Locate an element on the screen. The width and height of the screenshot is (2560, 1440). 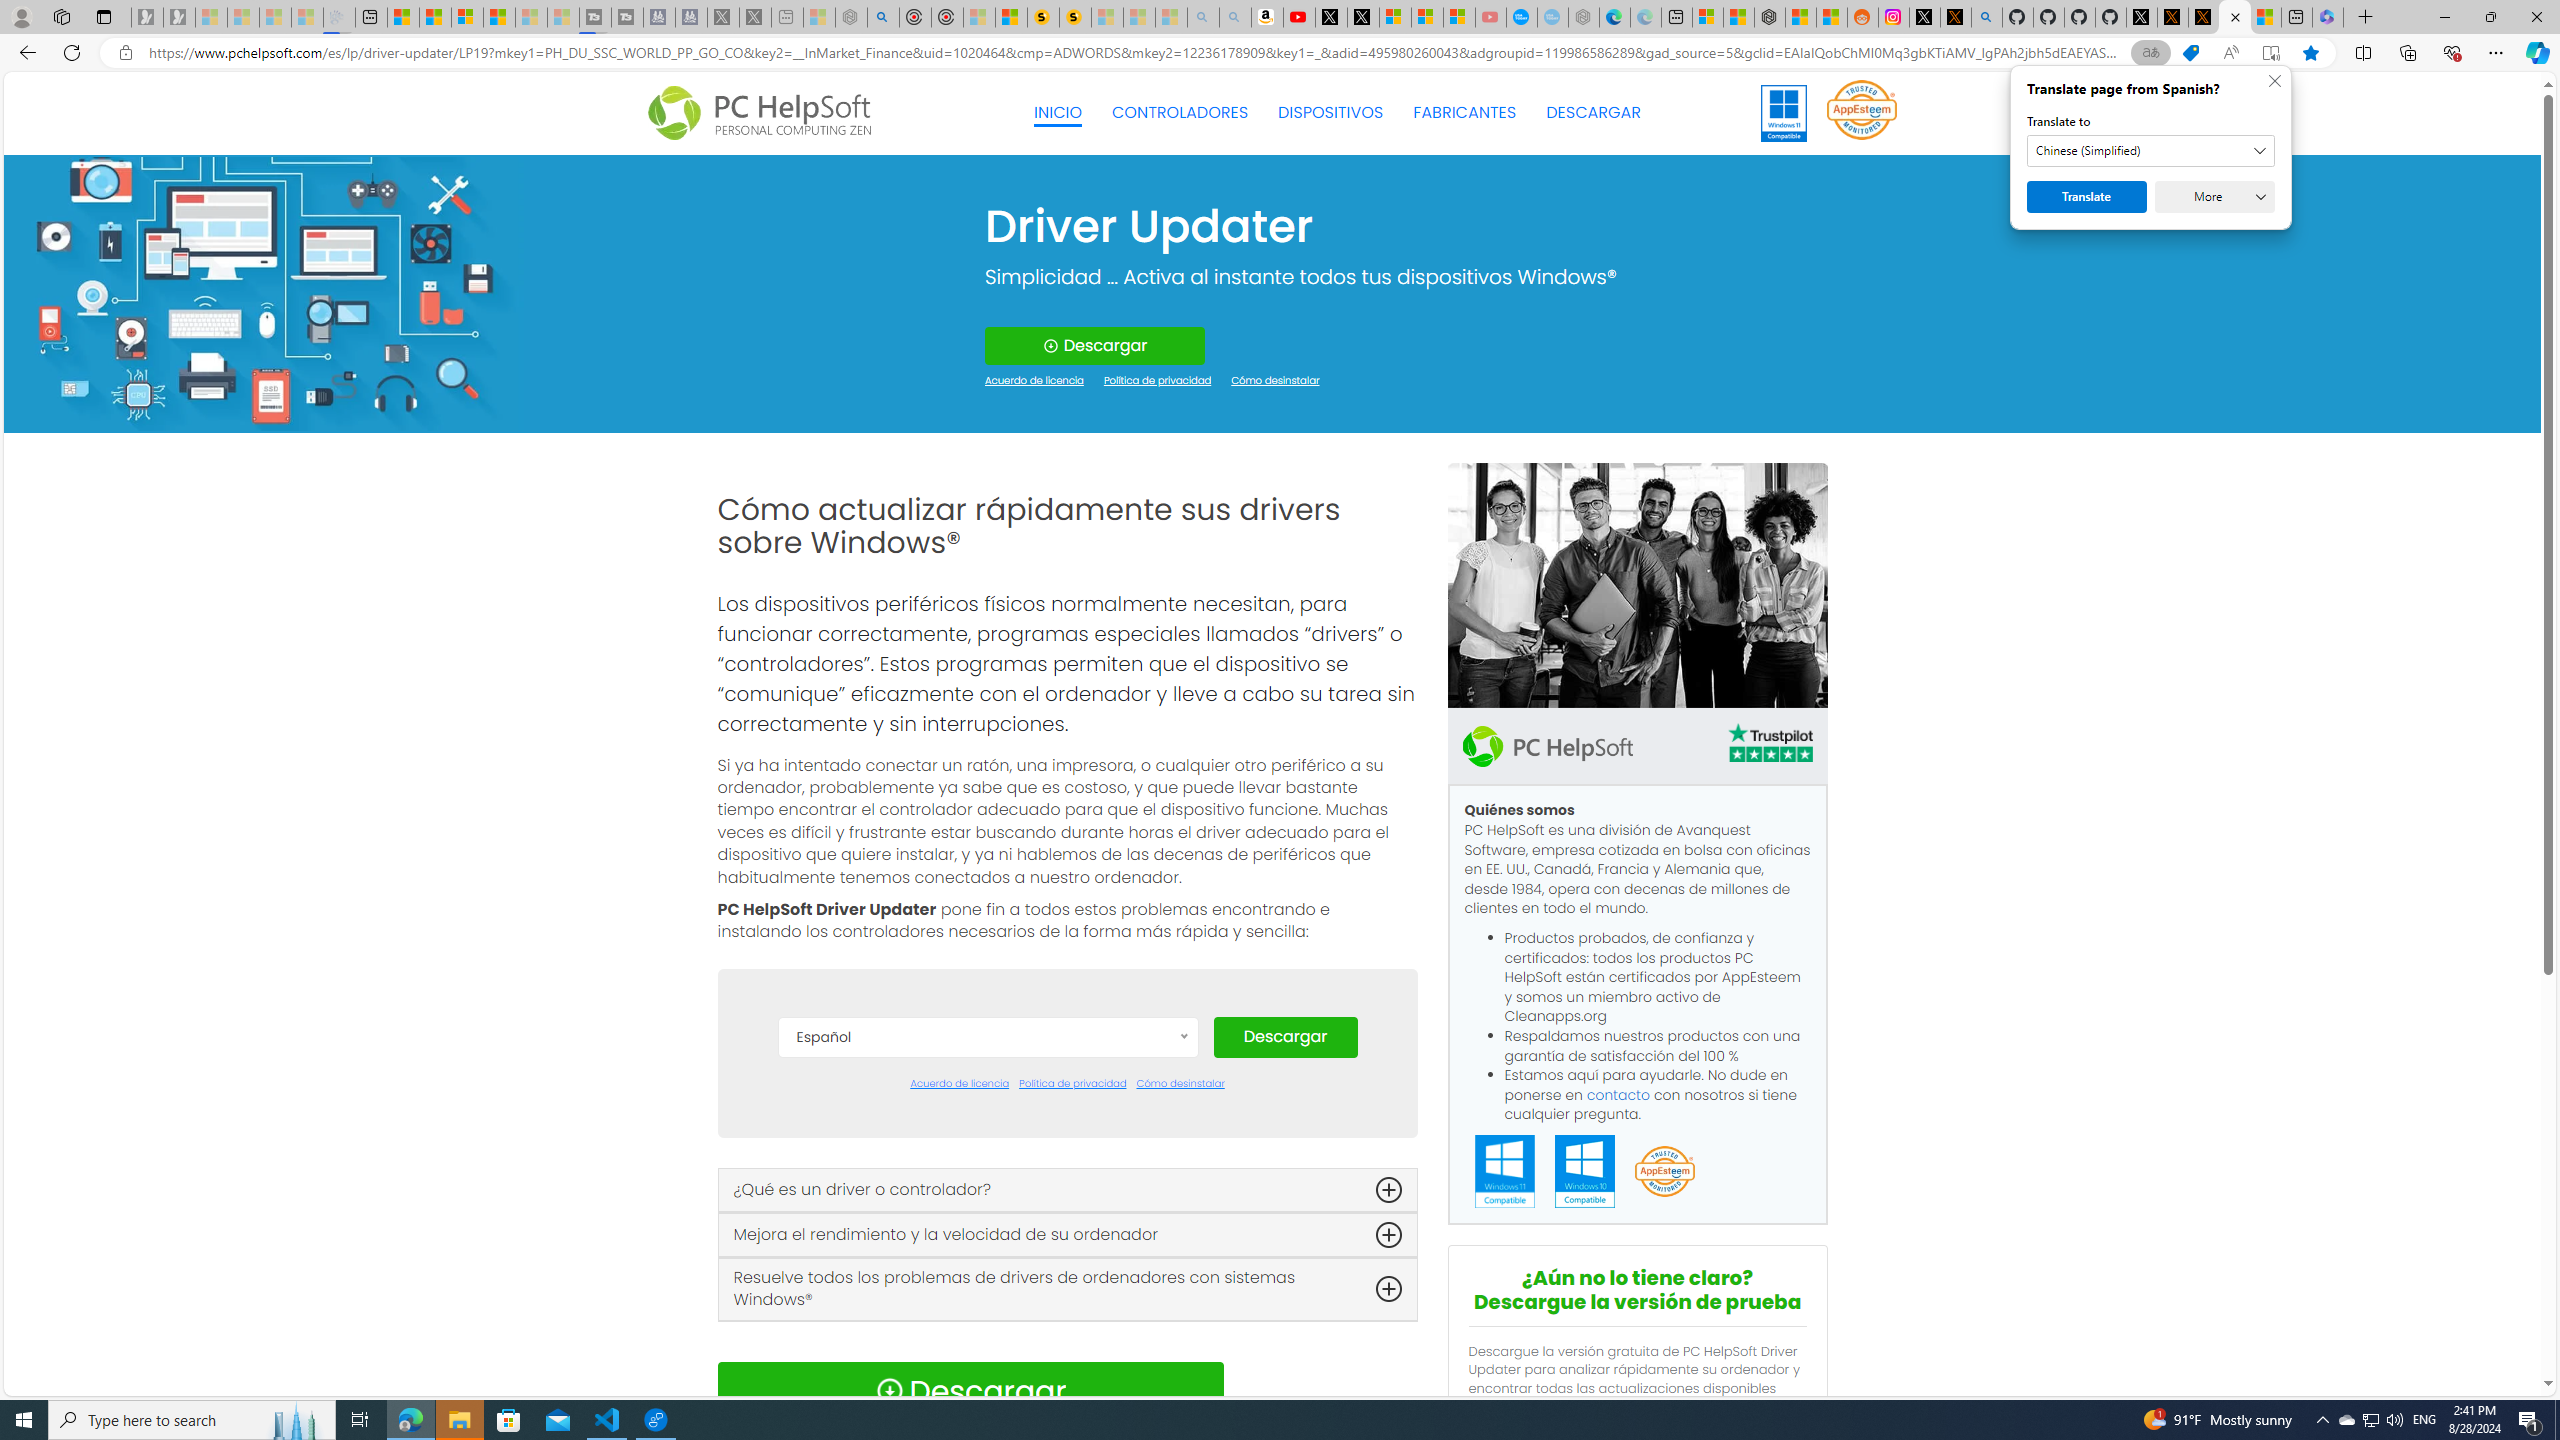
Windows 11 is located at coordinates (1784, 112).